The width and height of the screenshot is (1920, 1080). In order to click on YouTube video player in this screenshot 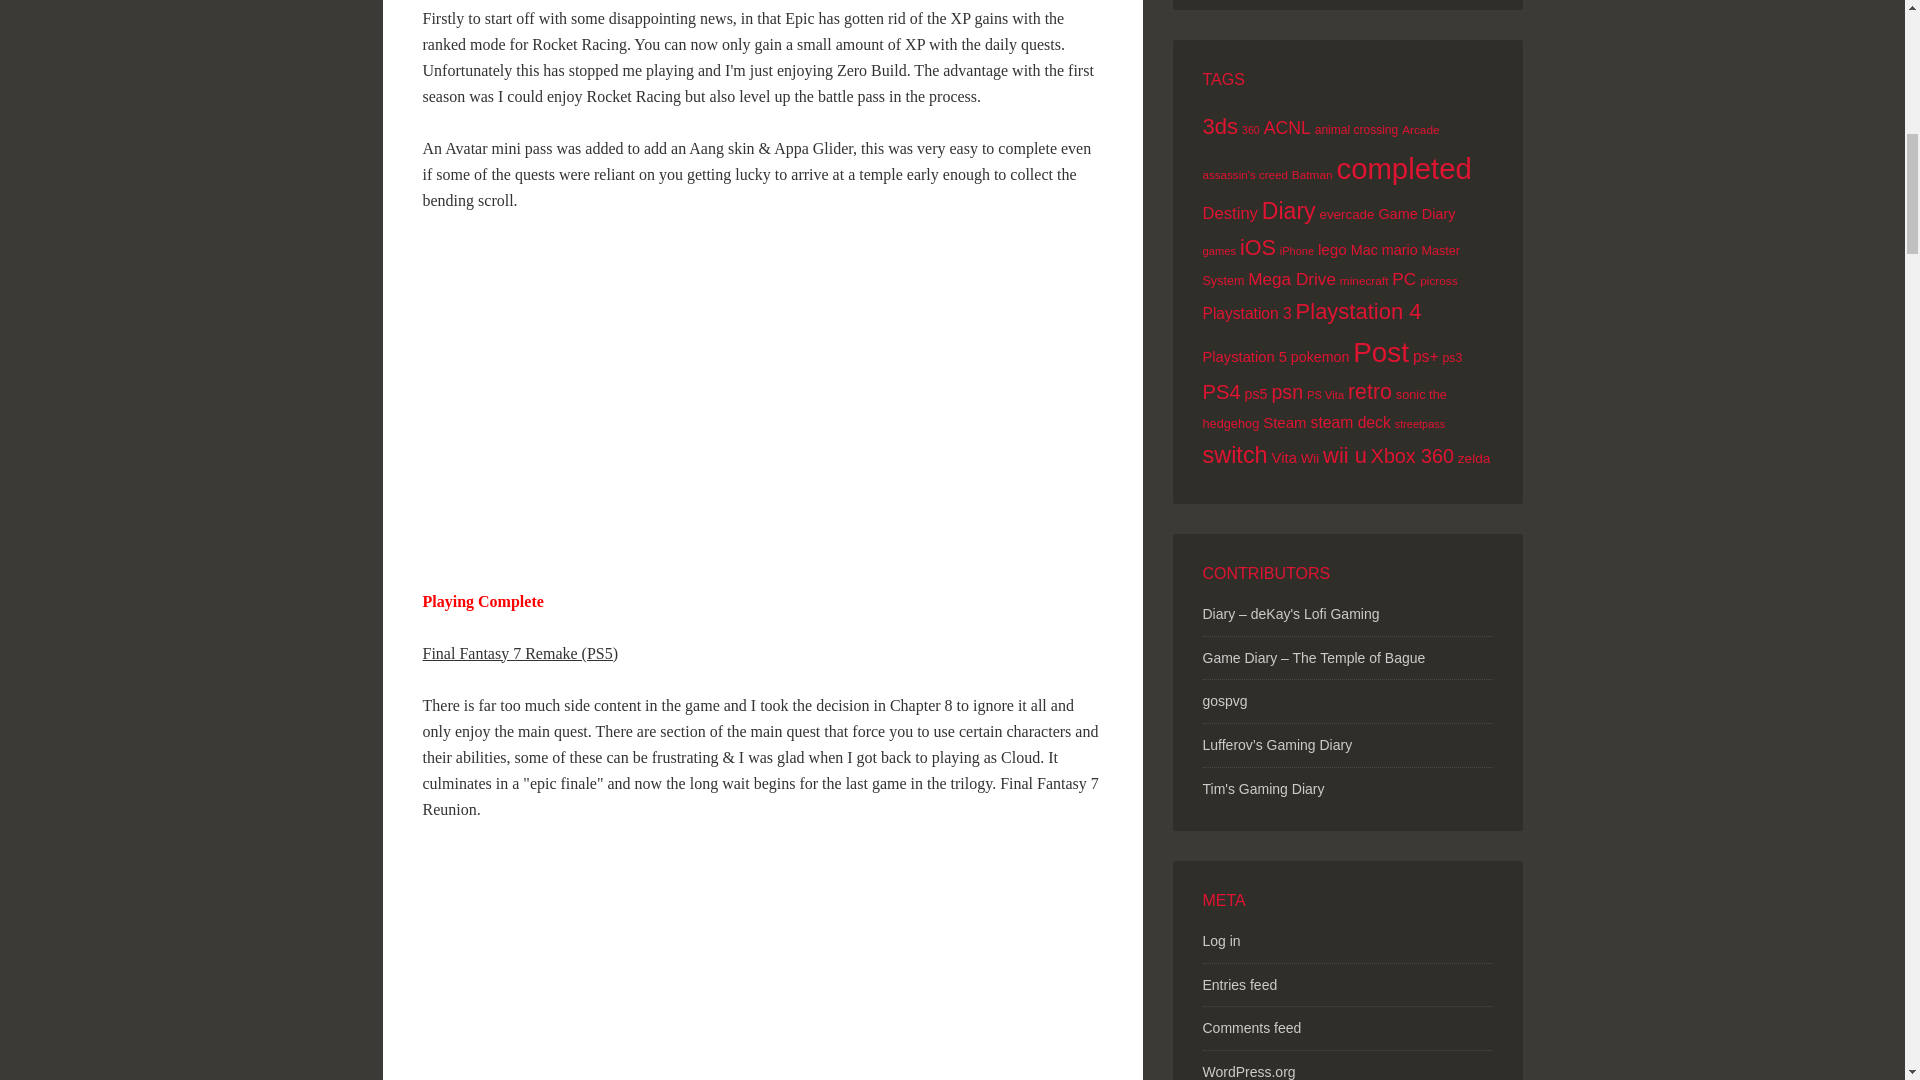, I will do `click(702, 397)`.